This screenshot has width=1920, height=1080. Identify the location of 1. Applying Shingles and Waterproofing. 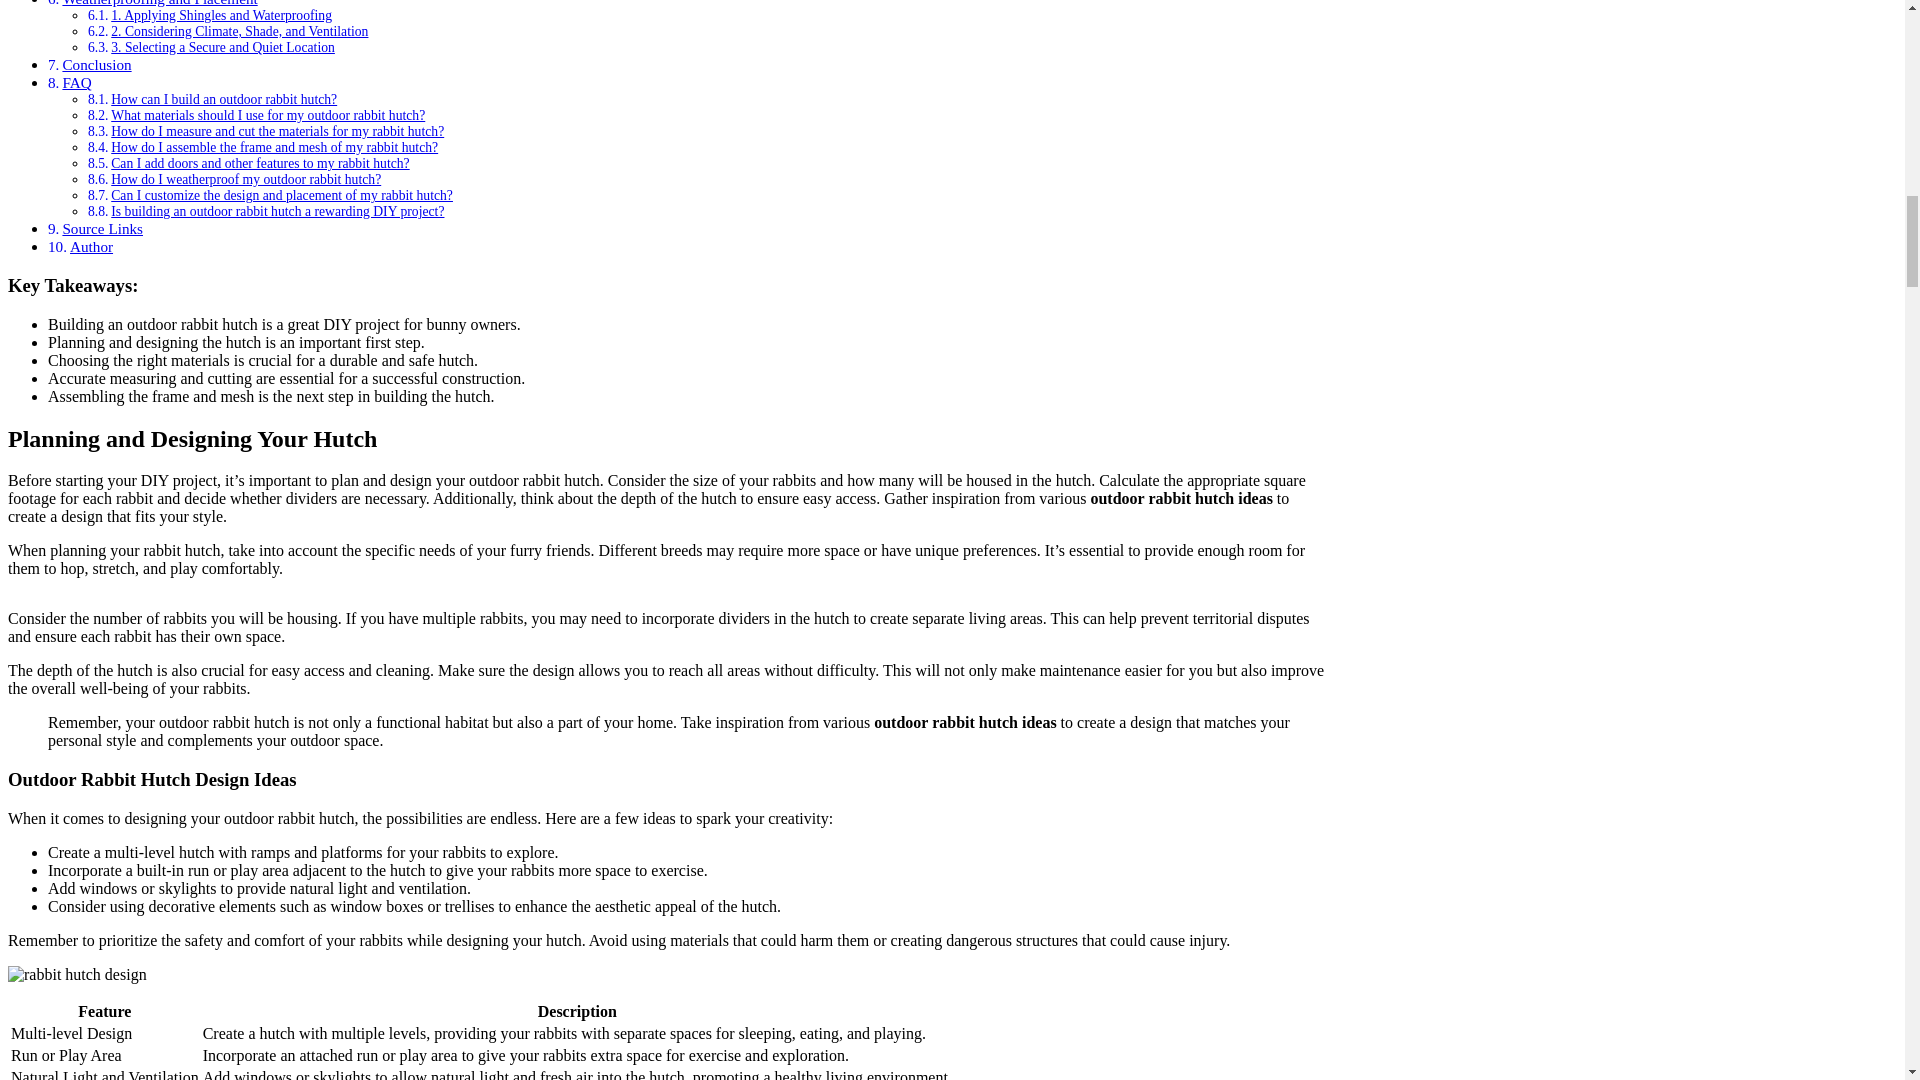
(222, 14).